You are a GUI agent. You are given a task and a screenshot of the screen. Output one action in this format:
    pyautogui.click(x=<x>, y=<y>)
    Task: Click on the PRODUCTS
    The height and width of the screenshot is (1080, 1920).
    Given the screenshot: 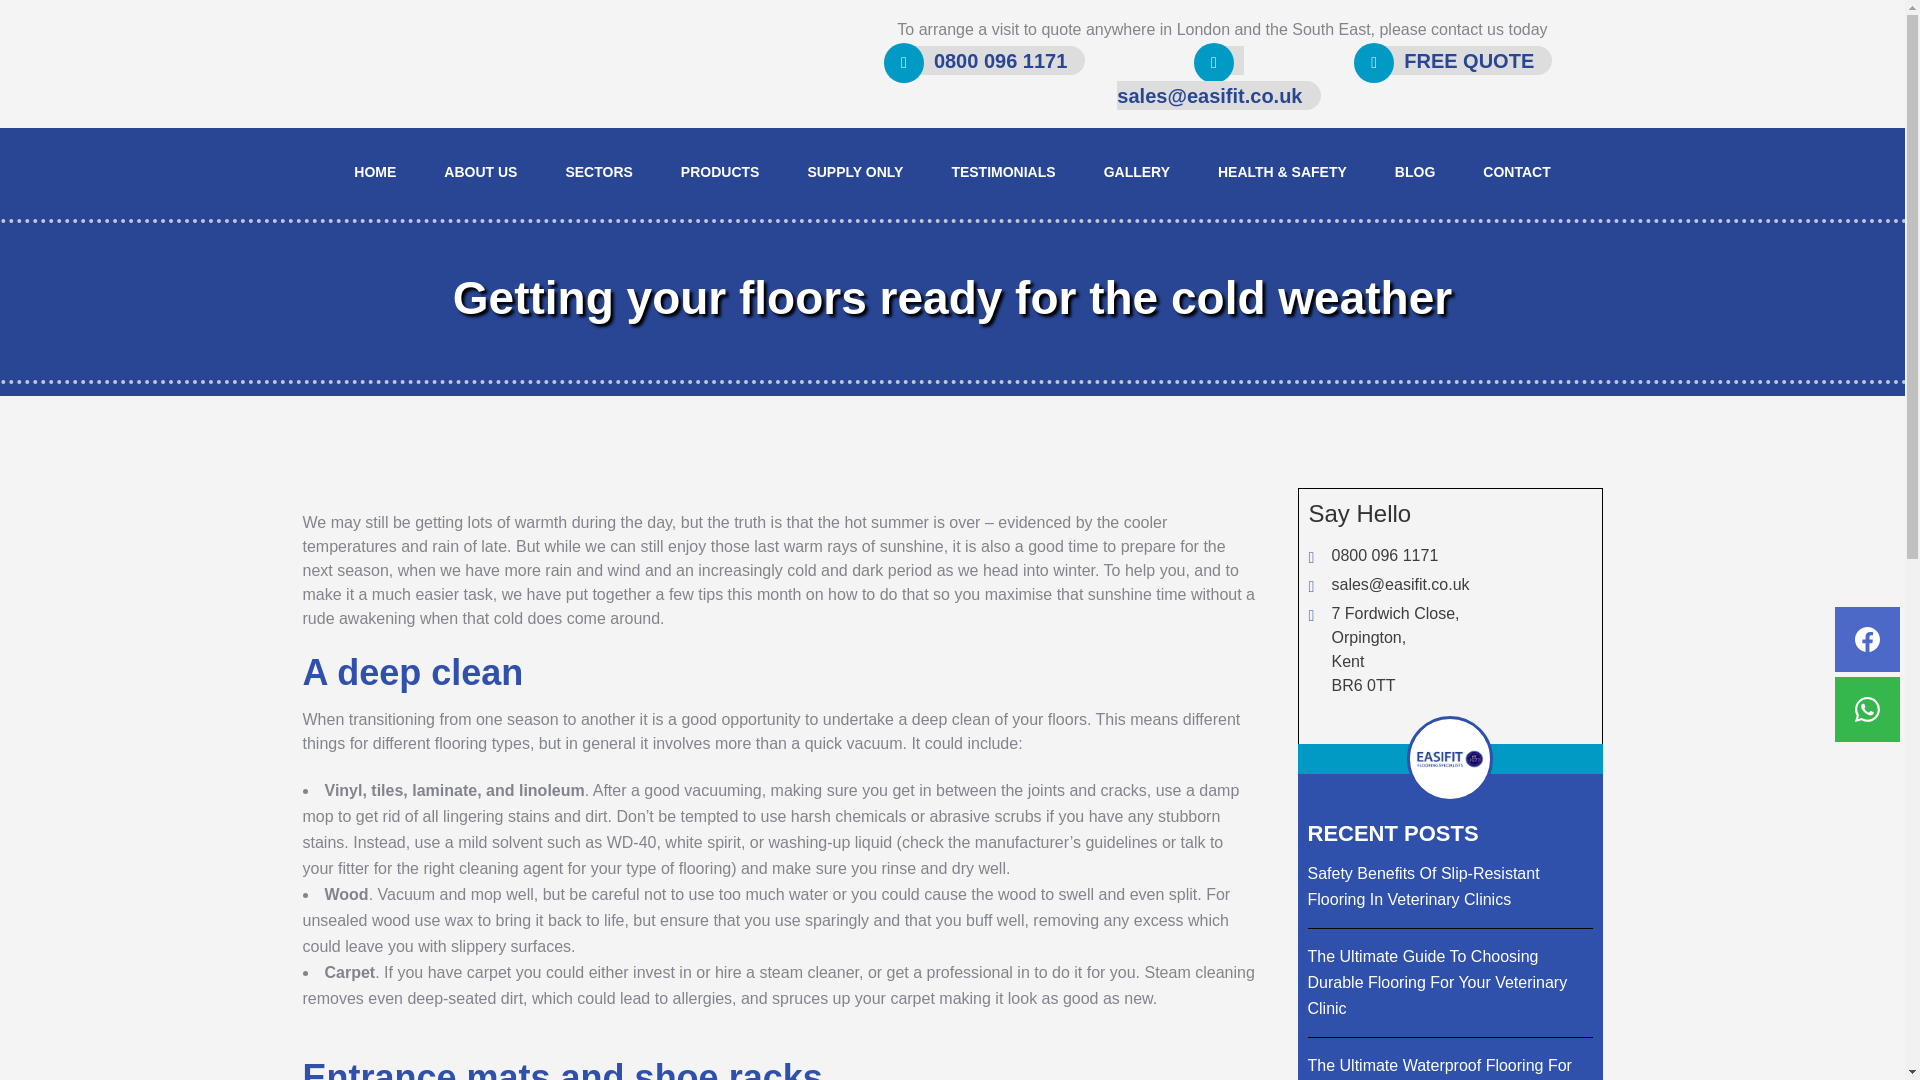 What is the action you would take?
    pyautogui.click(x=720, y=172)
    